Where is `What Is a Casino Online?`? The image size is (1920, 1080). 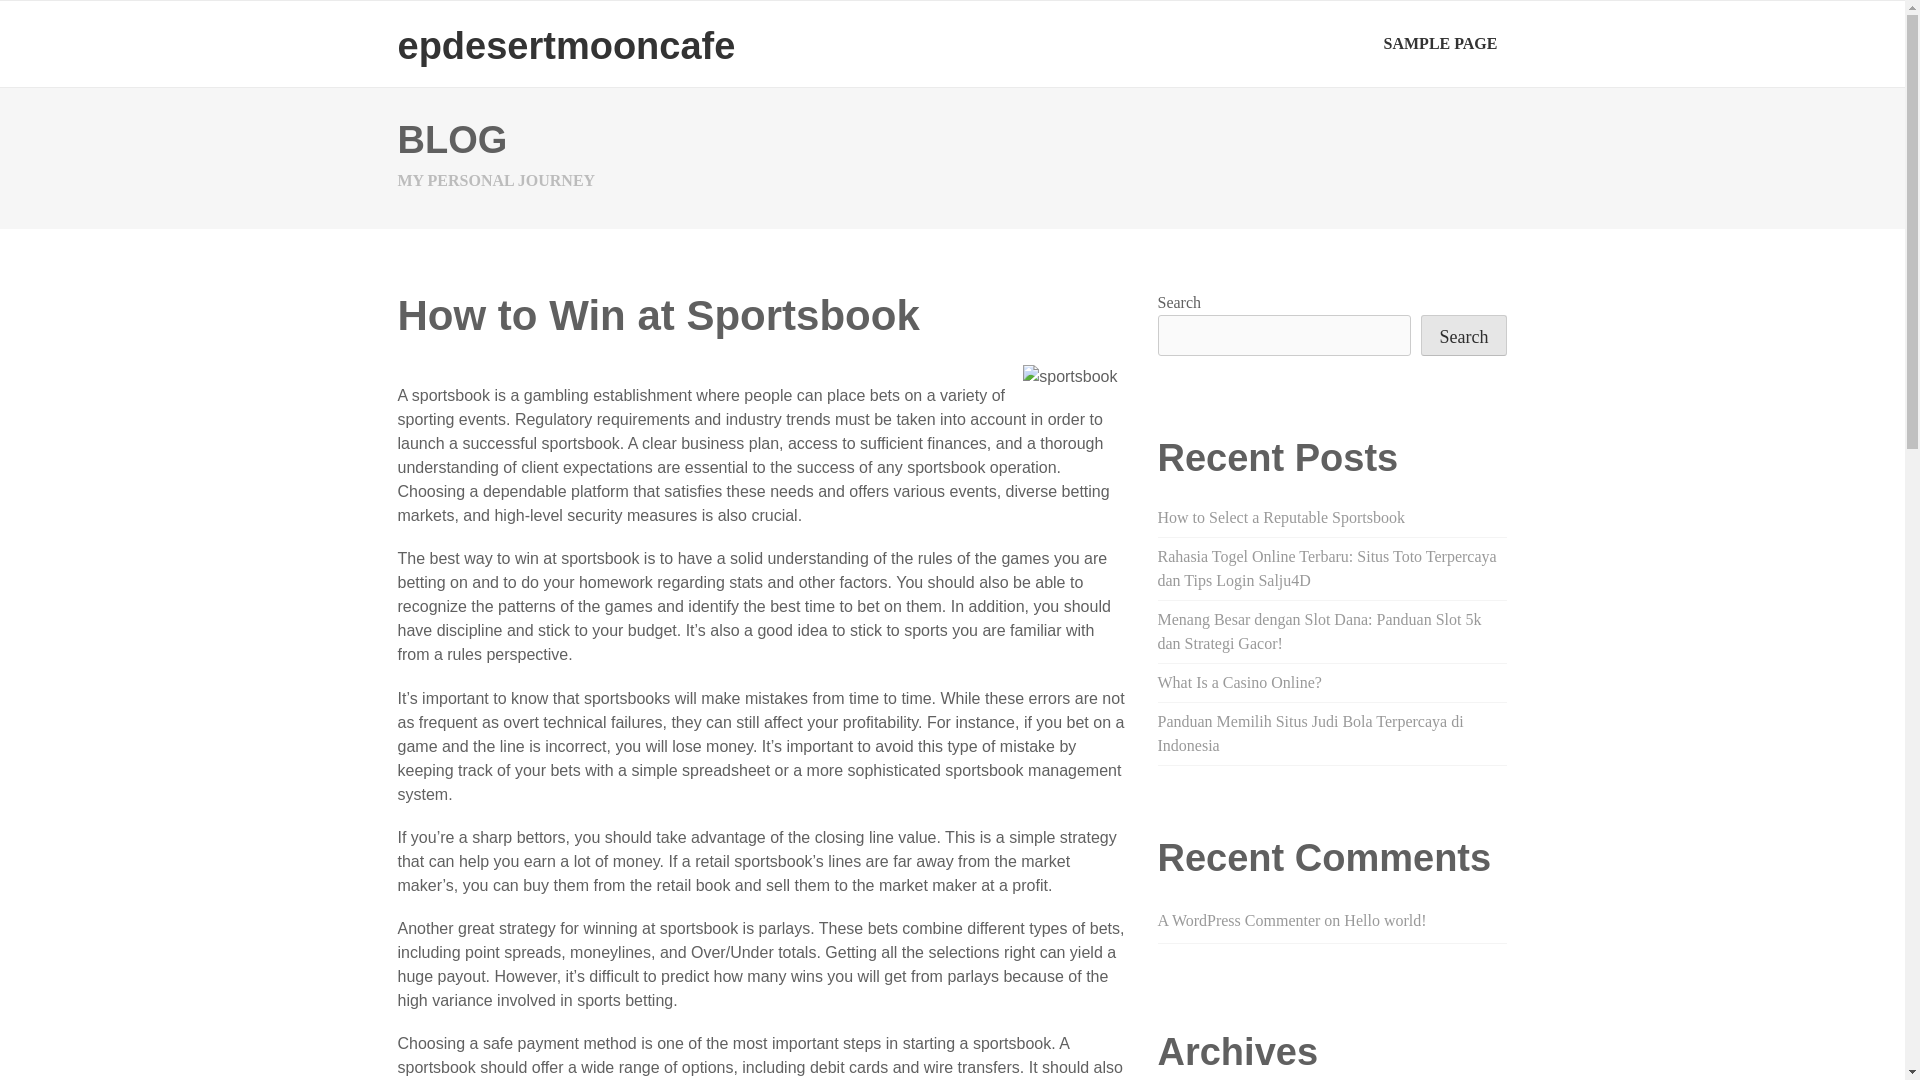
What Is a Casino Online? is located at coordinates (1240, 682).